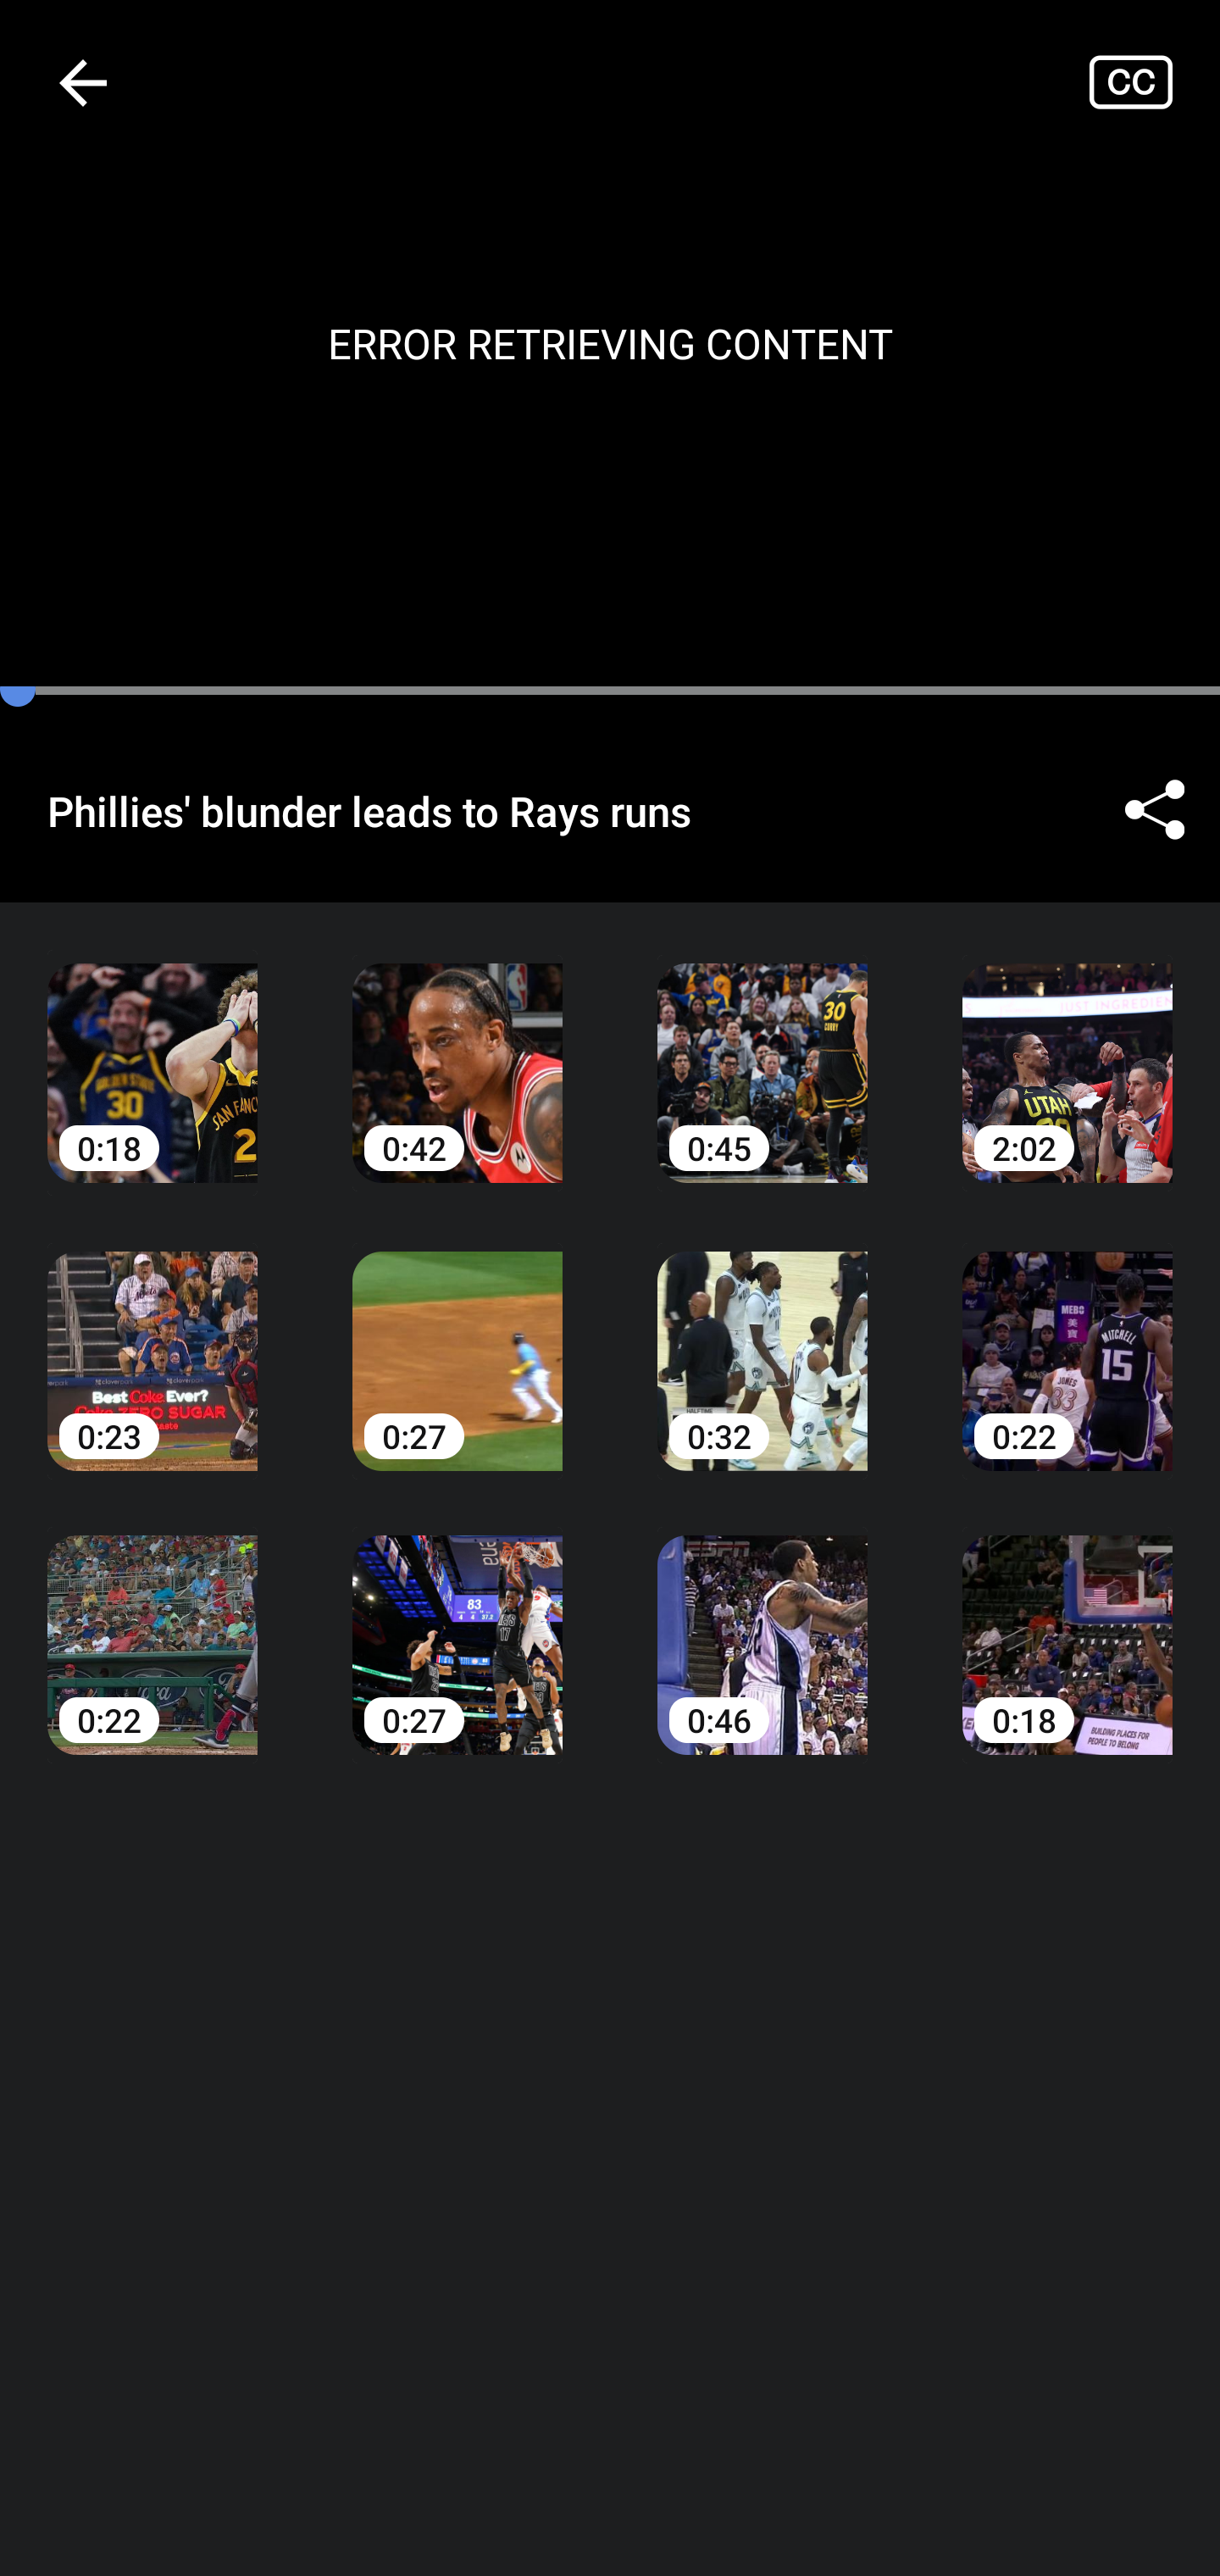 This screenshot has height=2576, width=1220. What do you see at coordinates (152, 1621) in the screenshot?
I see `0:22` at bounding box center [152, 1621].